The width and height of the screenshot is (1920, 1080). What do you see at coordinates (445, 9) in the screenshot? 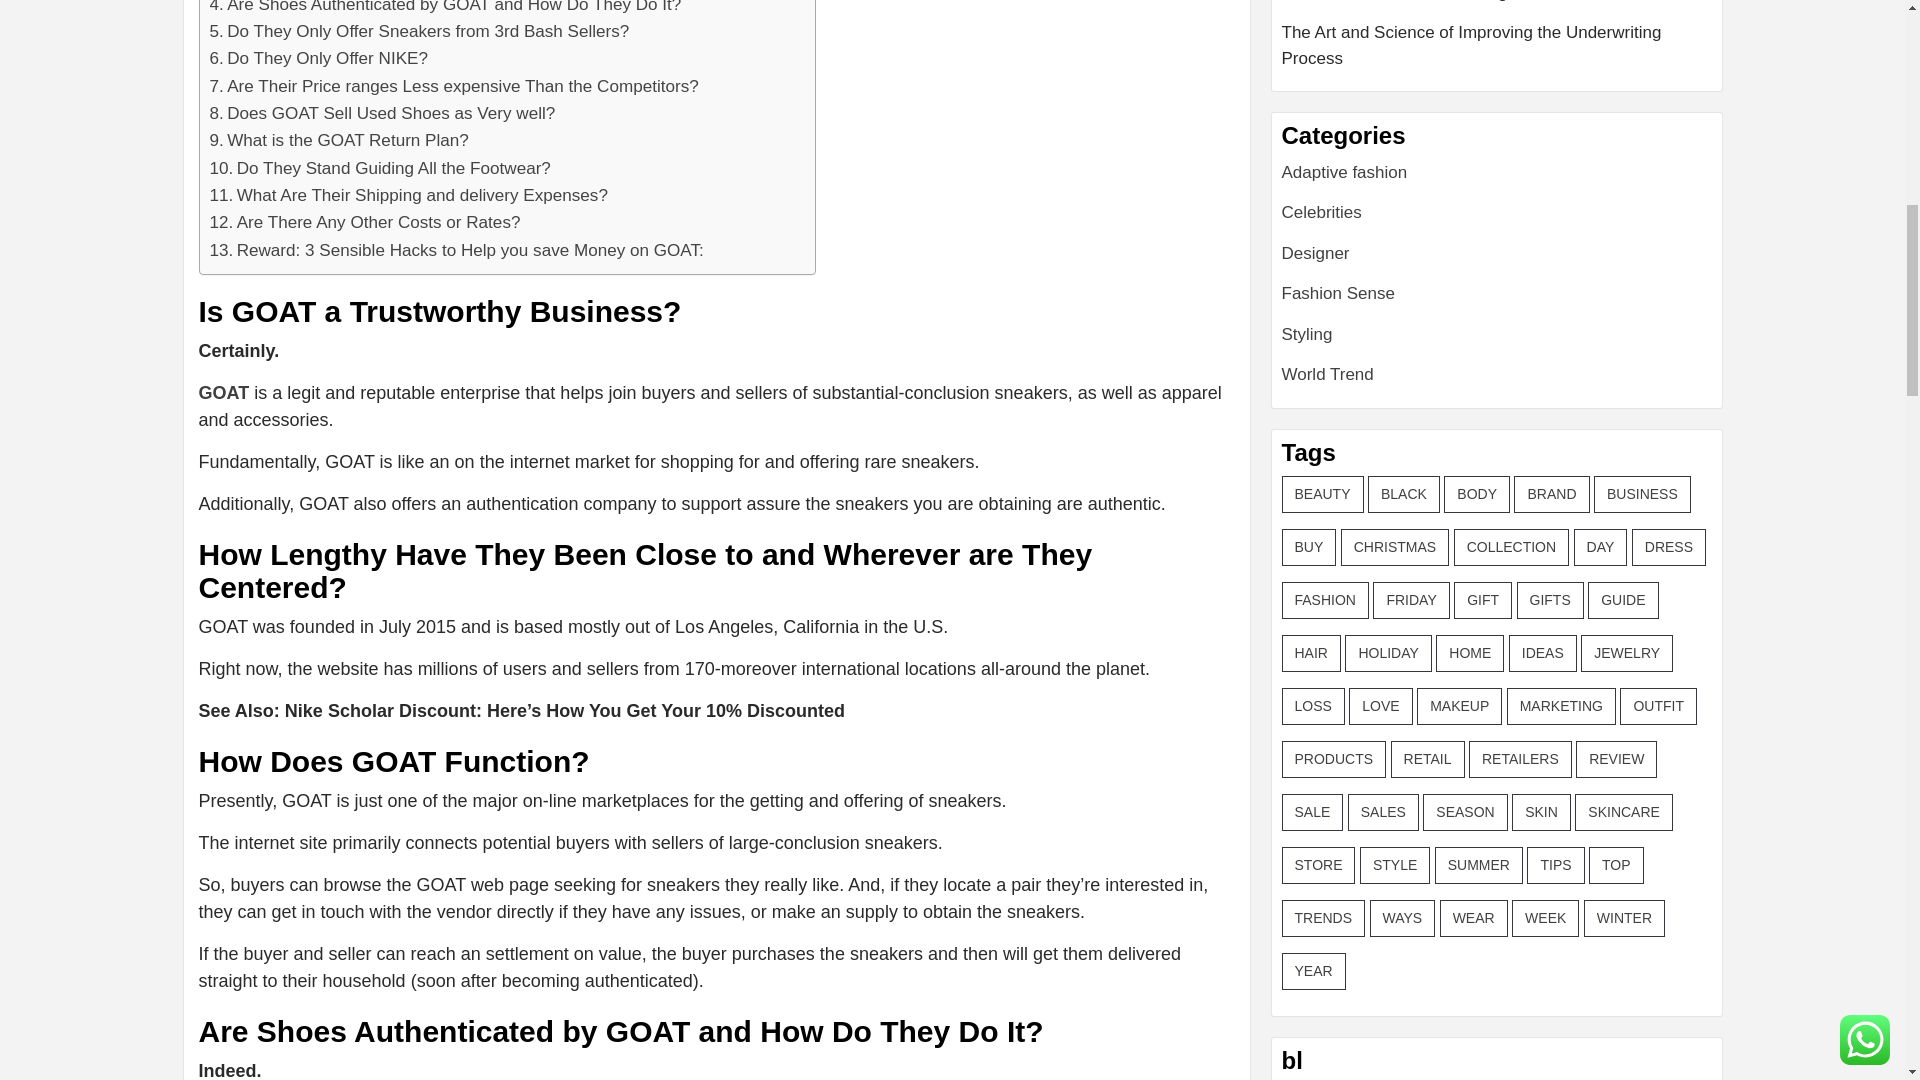
I see `Are Shoes Authenticated by GOAT and How Do They Do It?` at bounding box center [445, 9].